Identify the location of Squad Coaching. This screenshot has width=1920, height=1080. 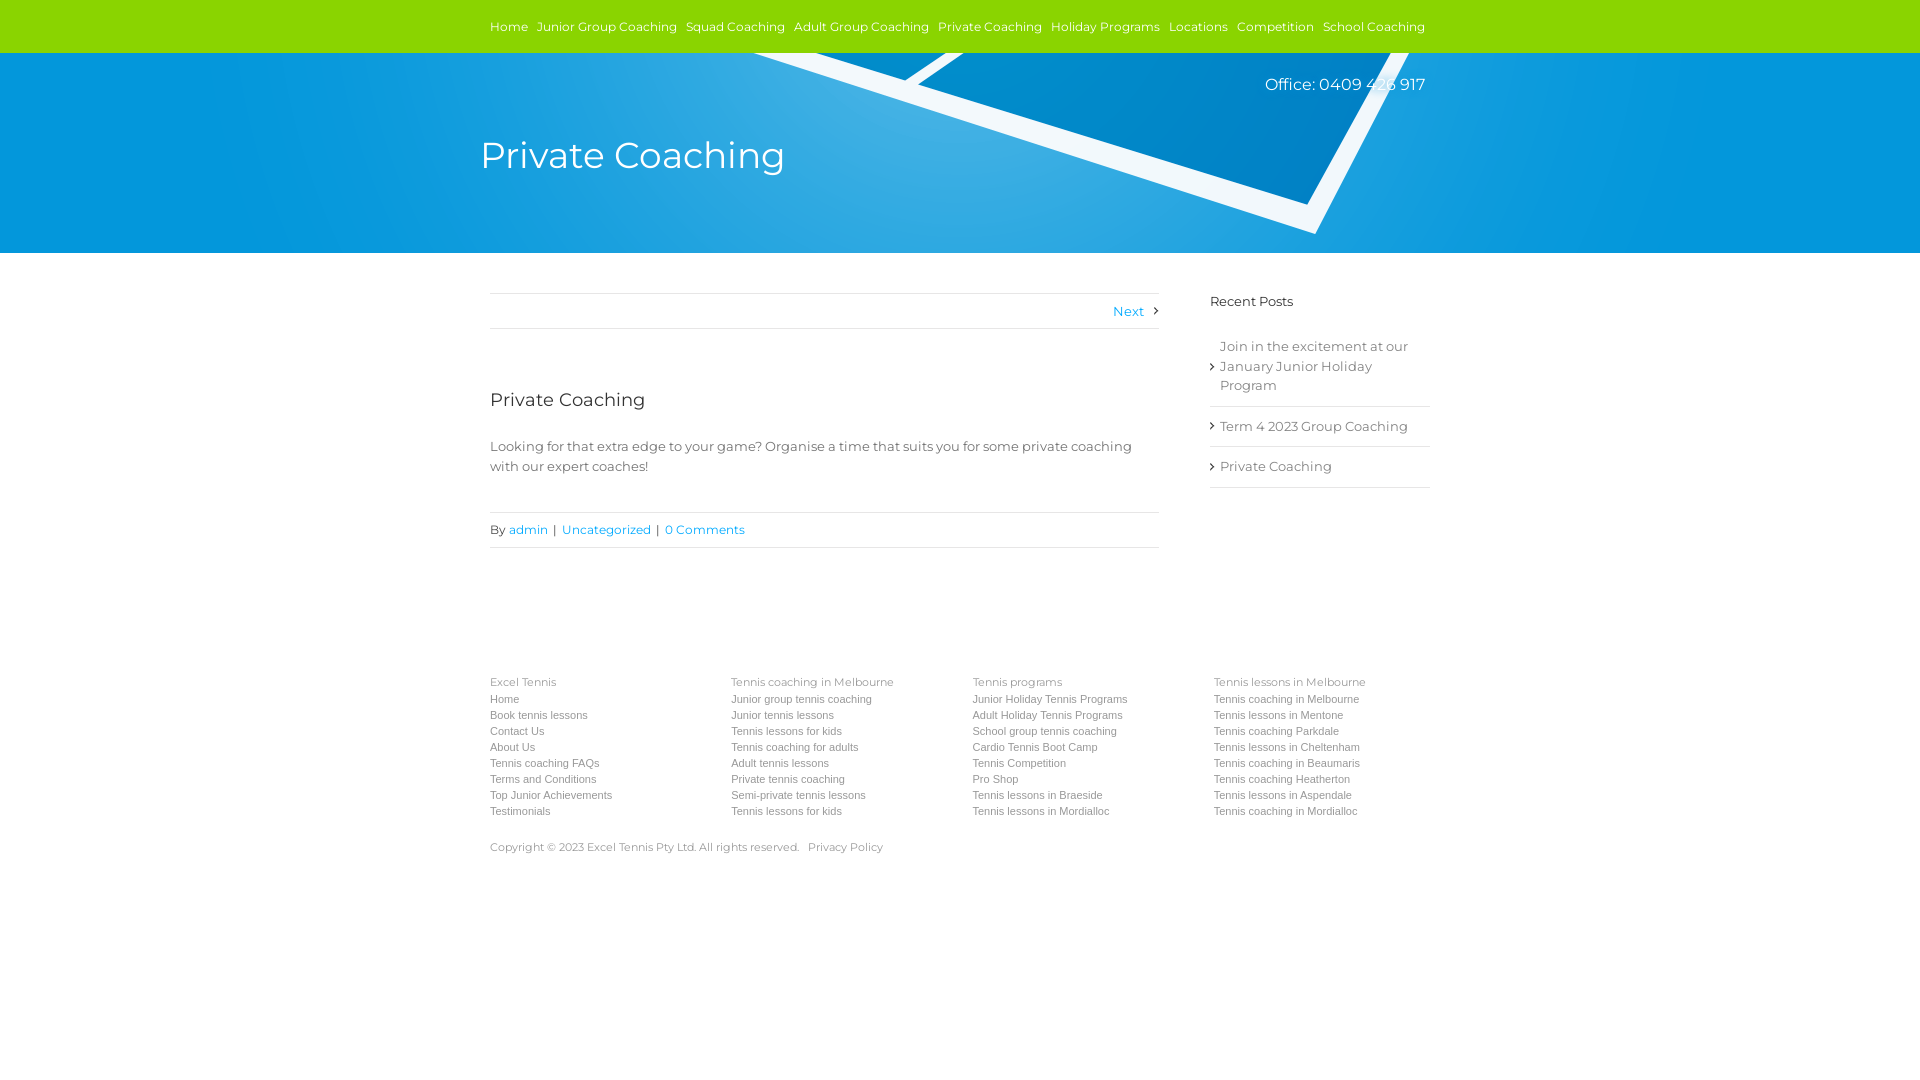
(736, 26).